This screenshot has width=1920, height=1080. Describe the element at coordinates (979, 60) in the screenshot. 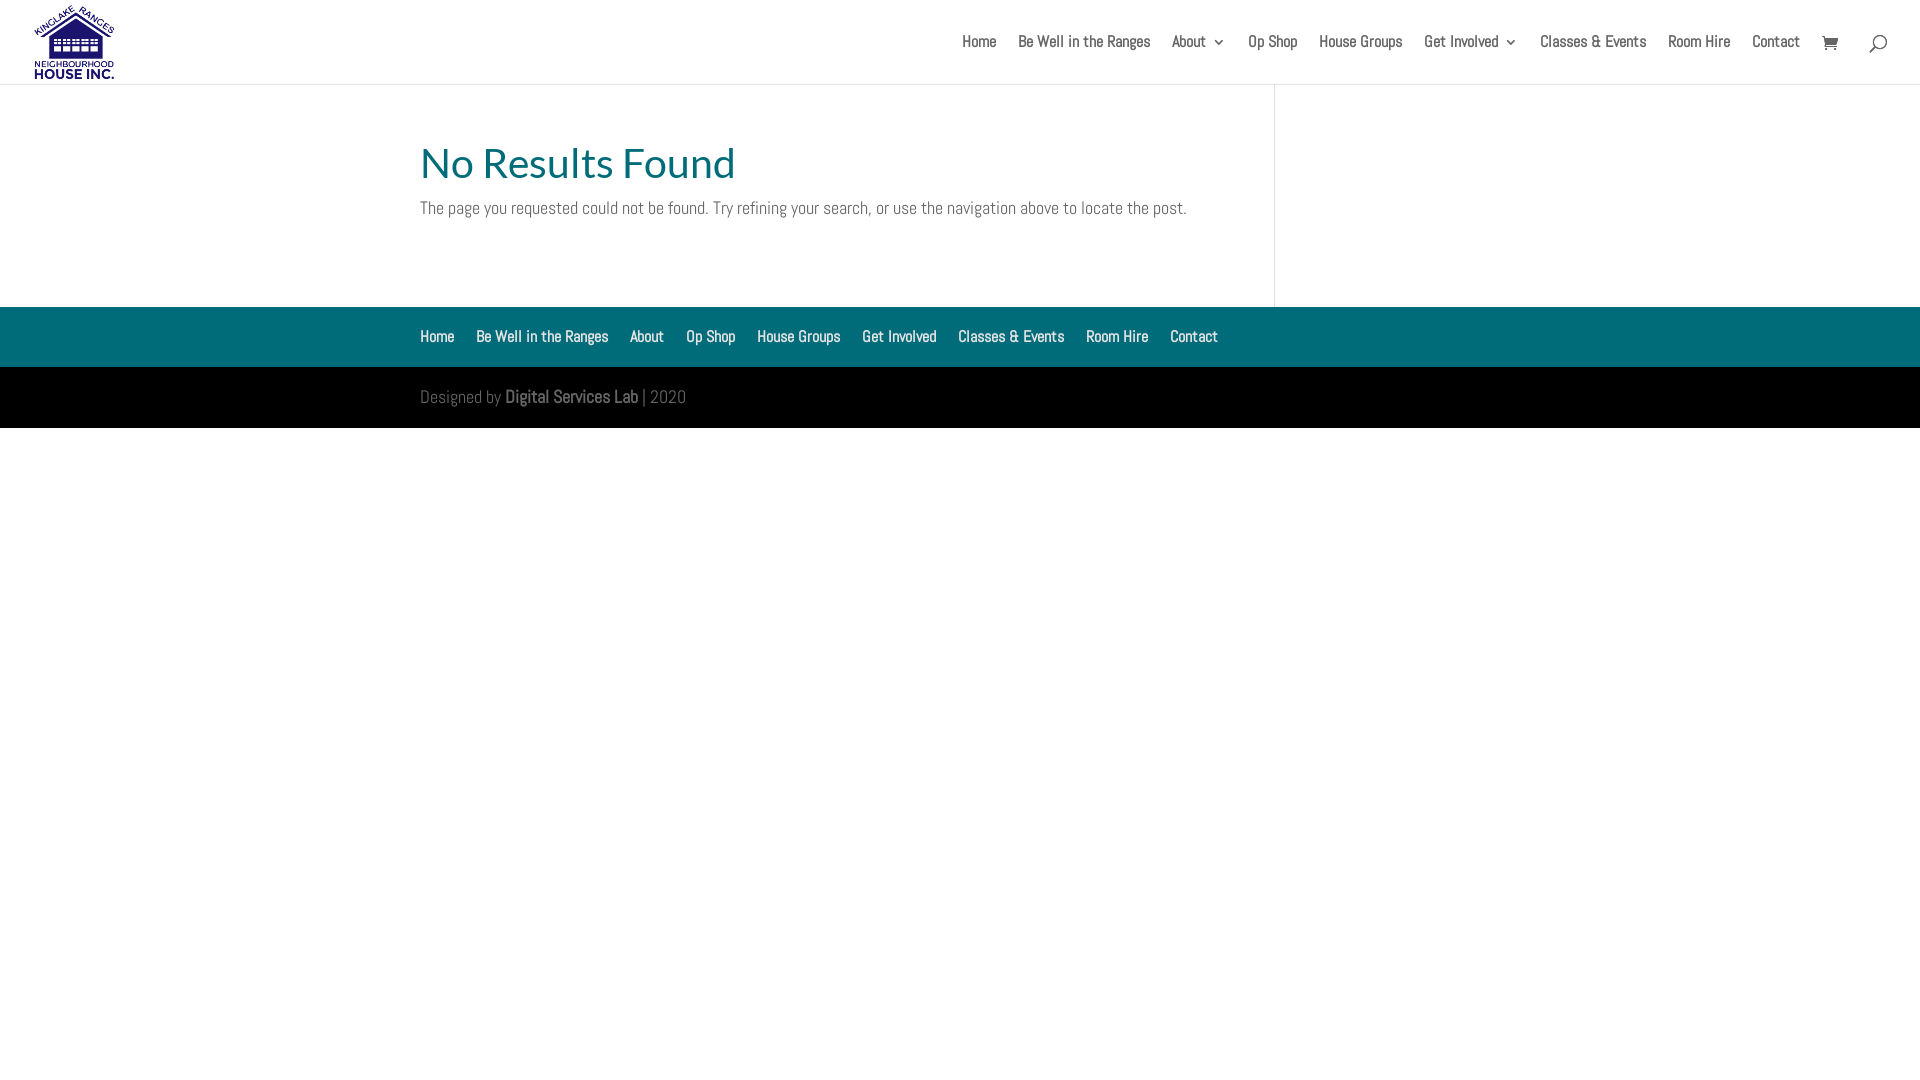

I see `Home` at that location.